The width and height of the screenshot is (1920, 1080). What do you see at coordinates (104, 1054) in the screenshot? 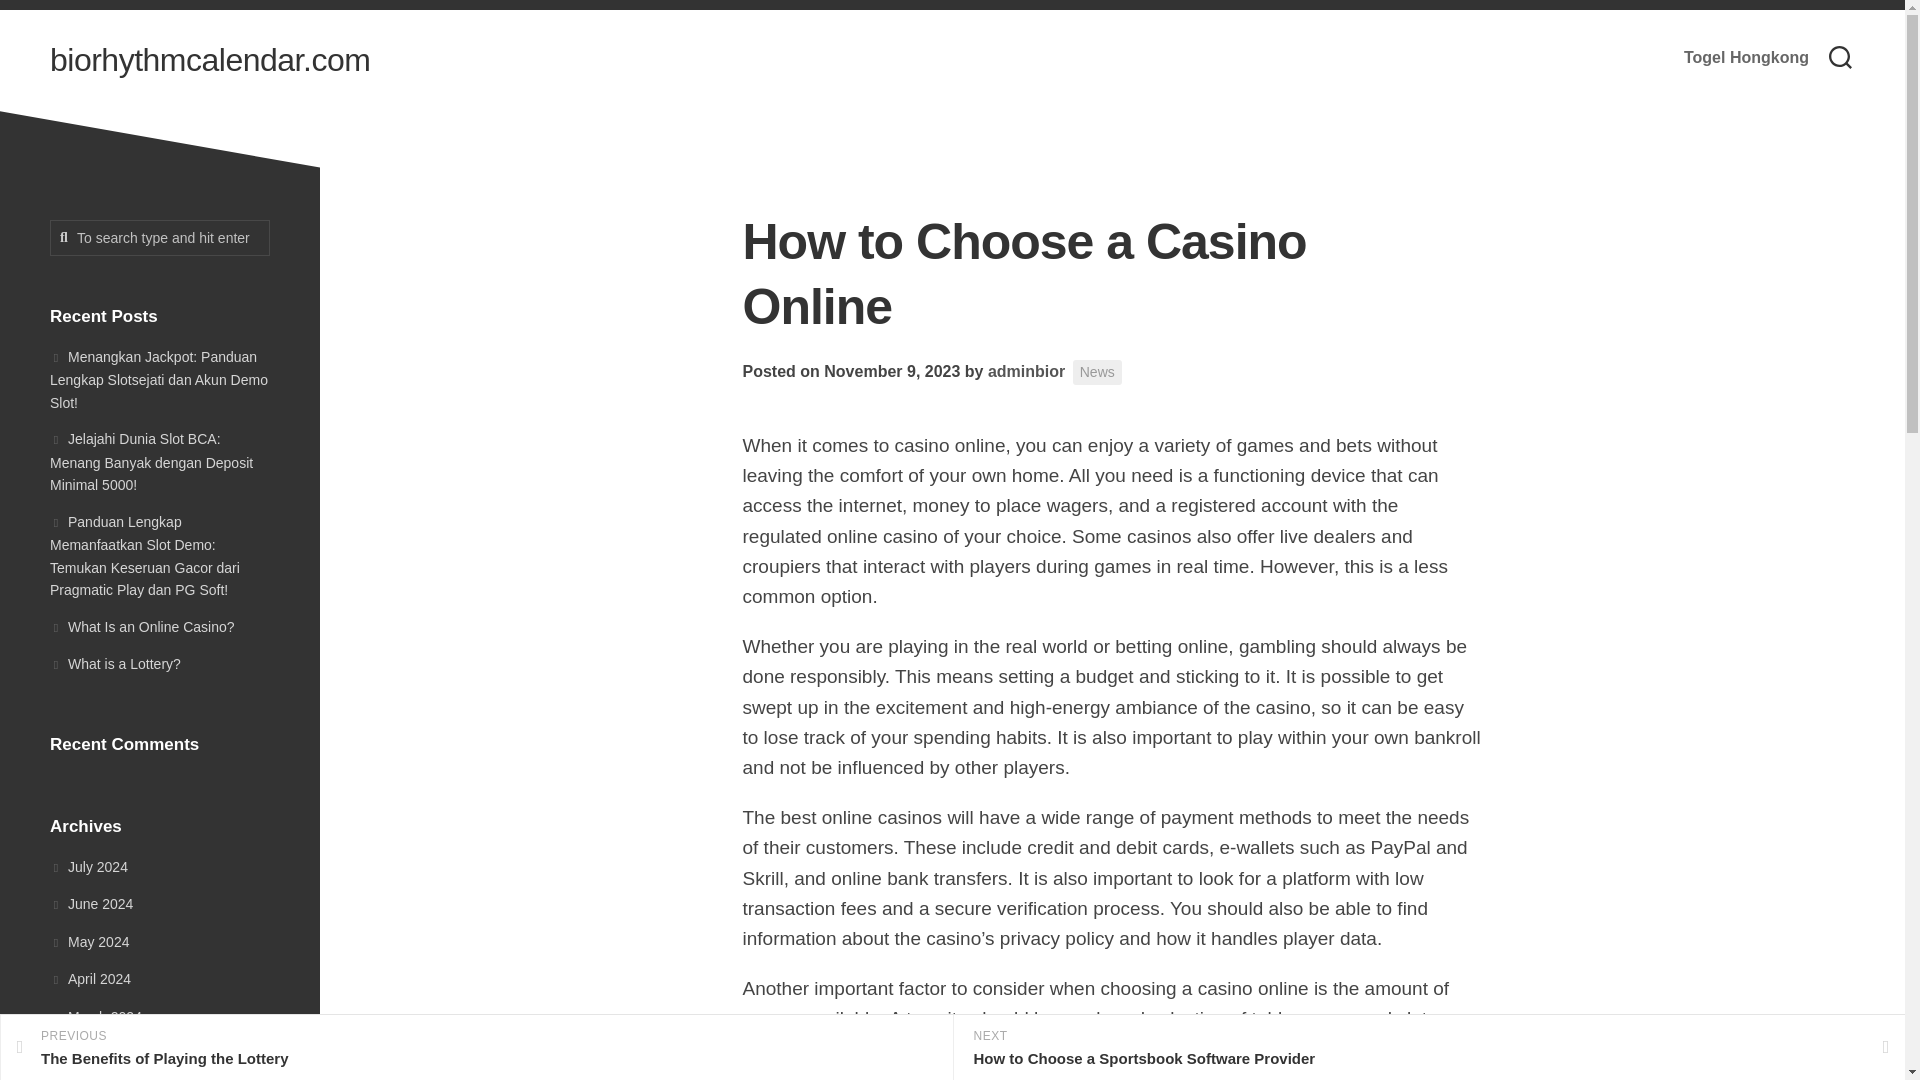
I see `Posts by adminbior` at bounding box center [104, 1054].